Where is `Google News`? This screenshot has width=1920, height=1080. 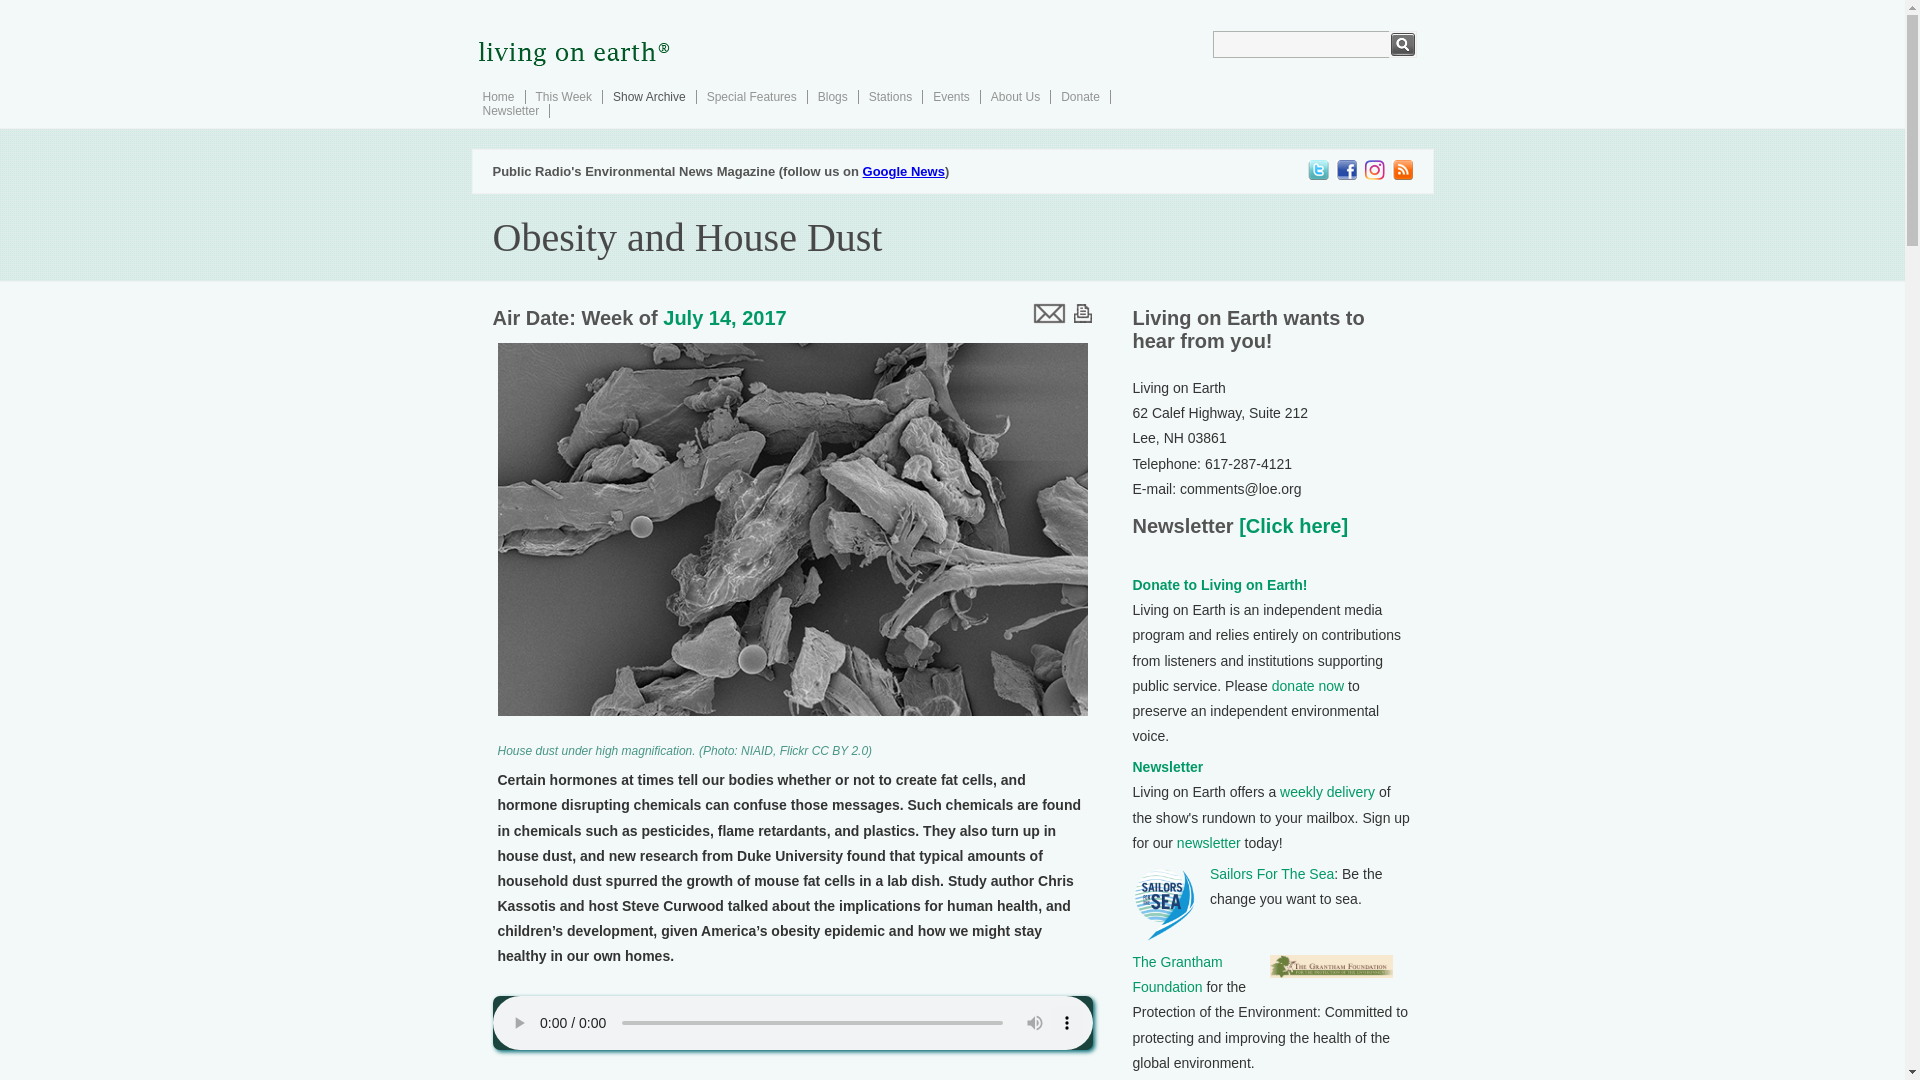 Google News is located at coordinates (903, 172).